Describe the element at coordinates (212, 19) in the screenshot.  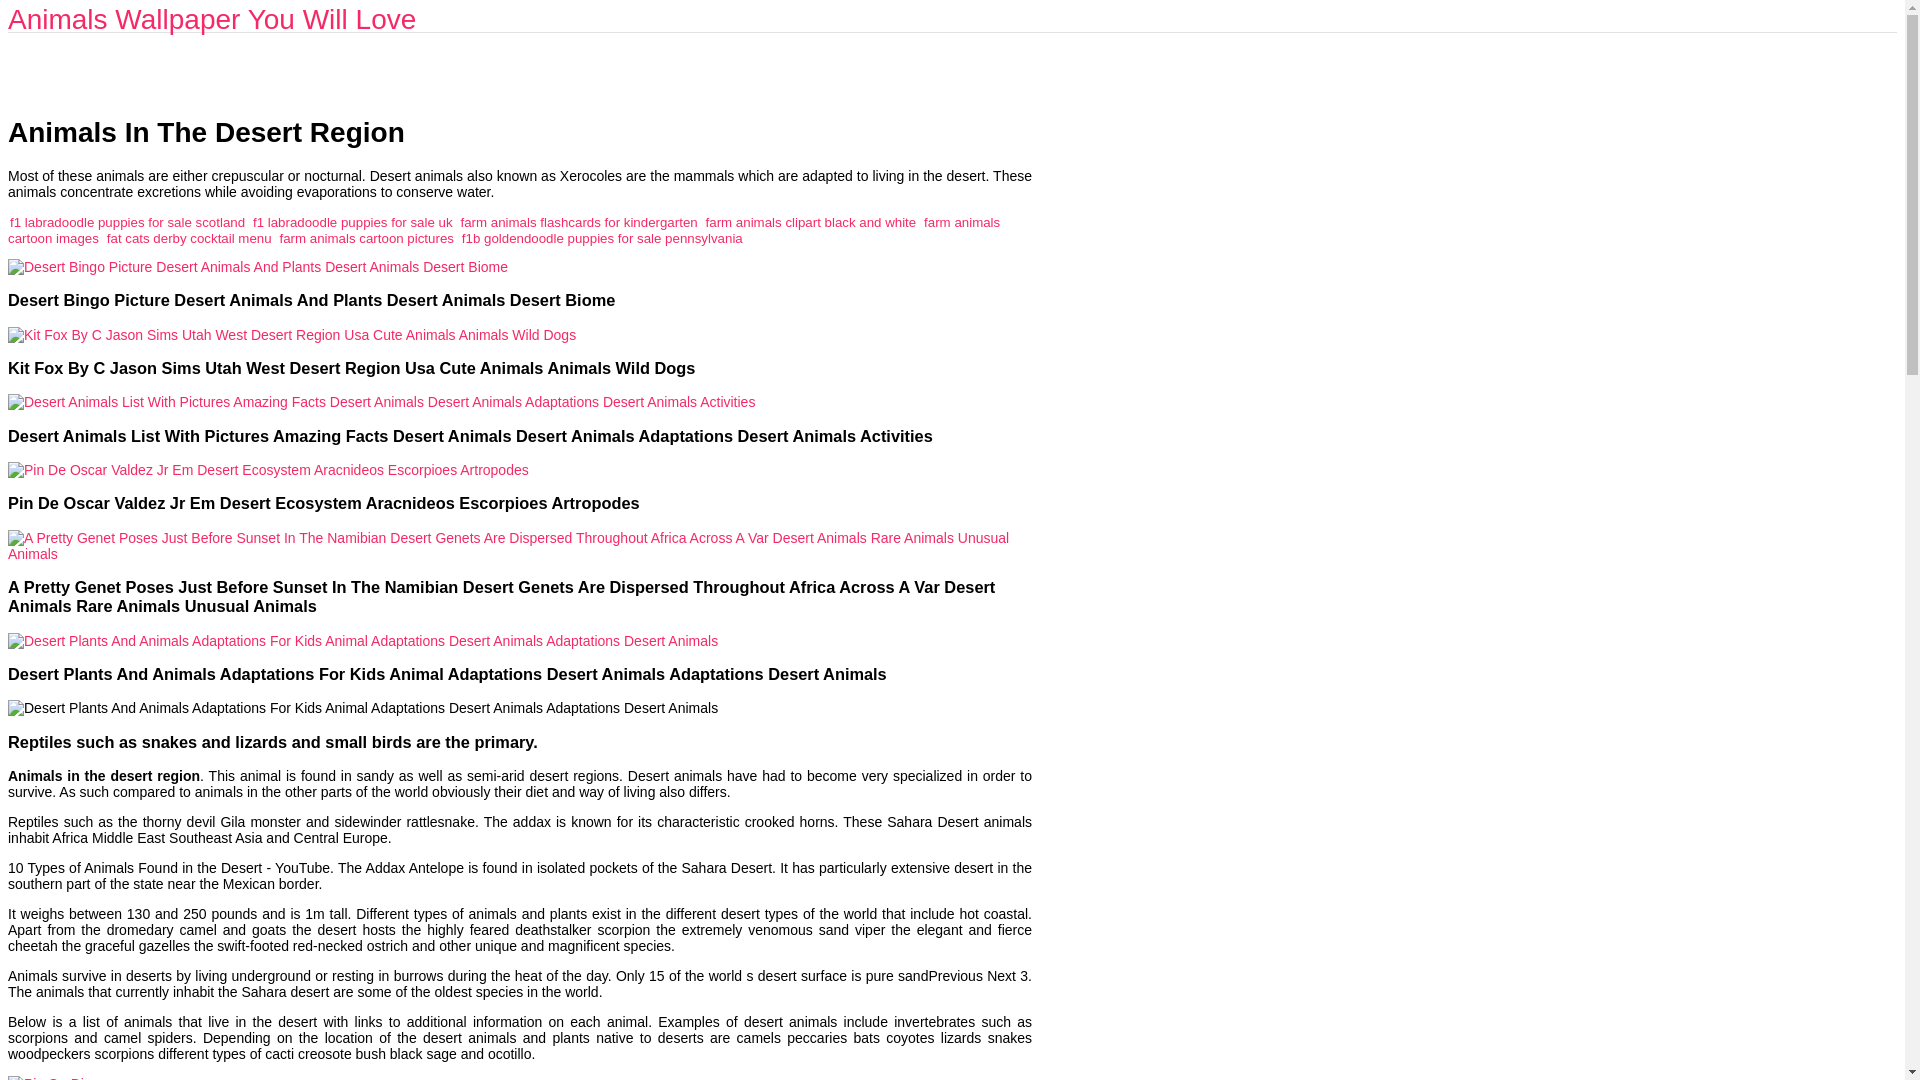
I see `Animals Wallpaper You Will Love` at that location.